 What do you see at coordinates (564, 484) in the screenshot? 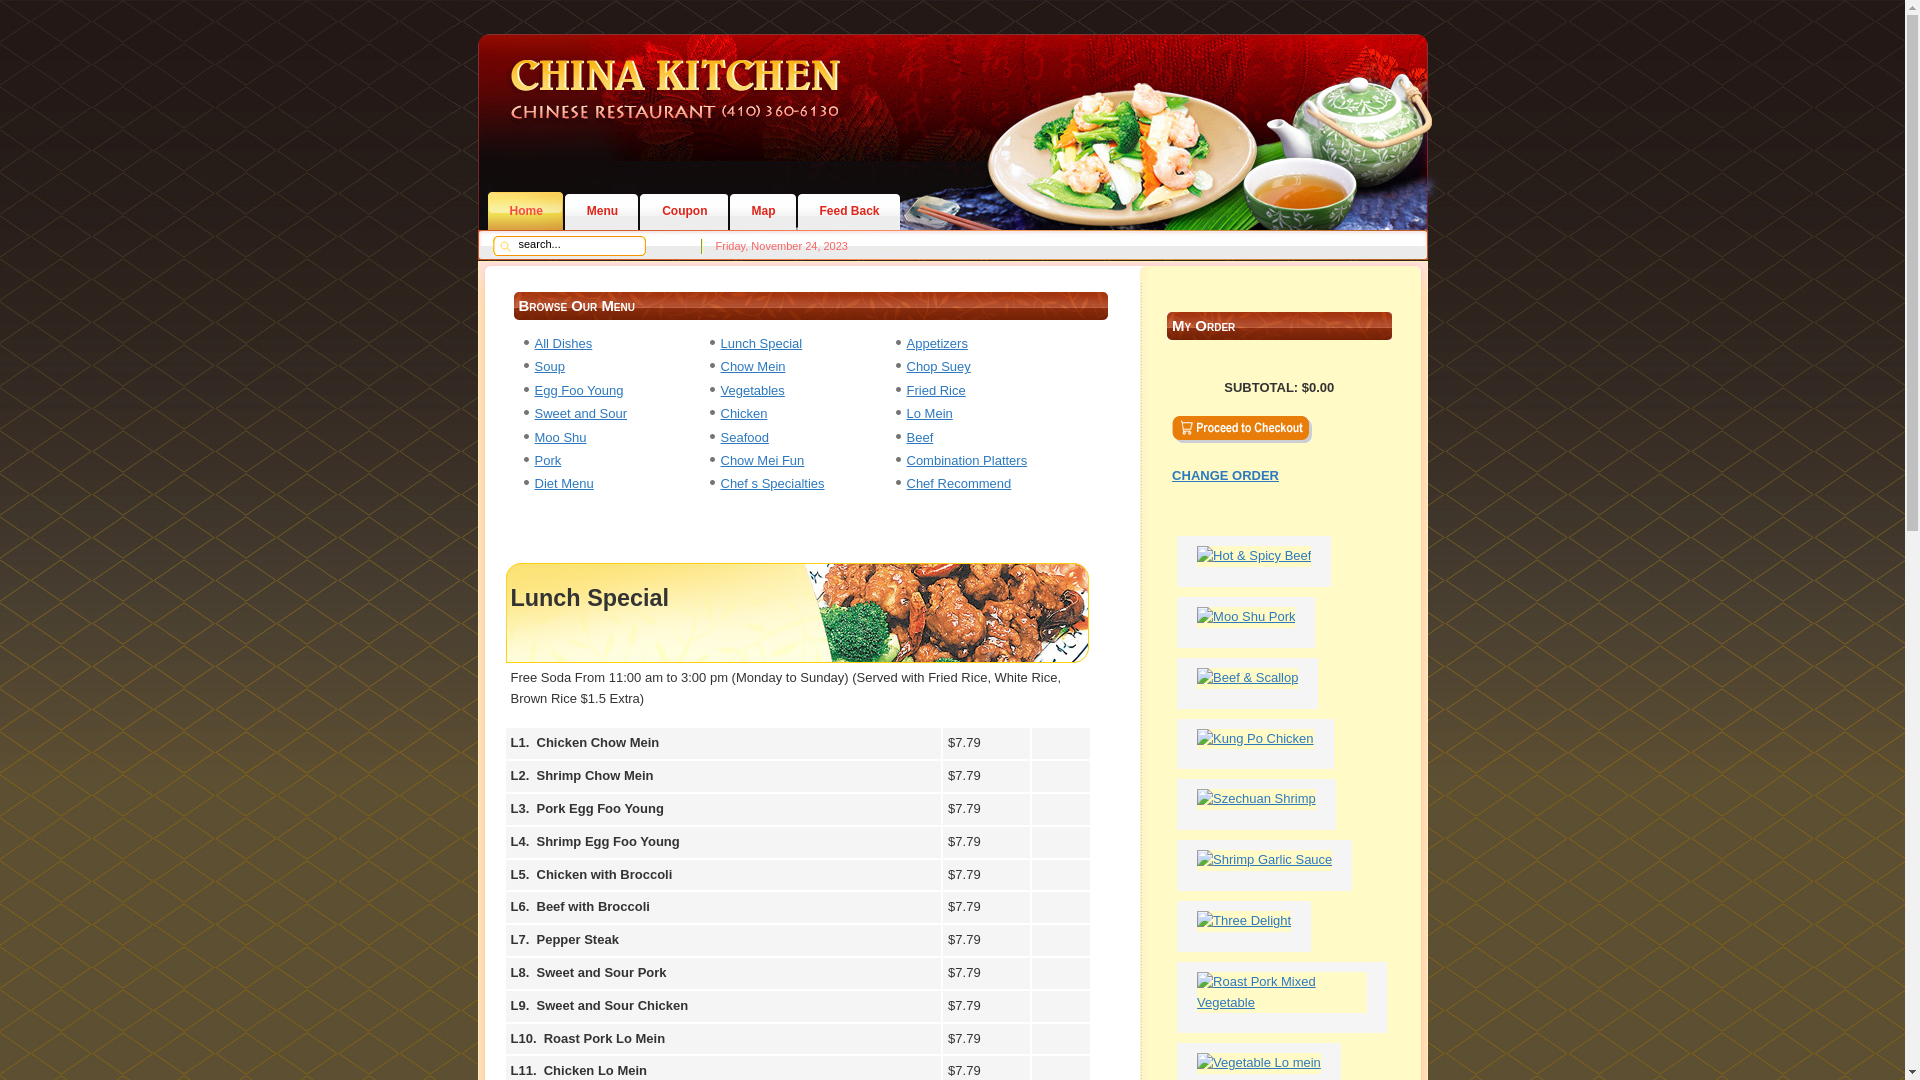
I see `Diet Menu` at bounding box center [564, 484].